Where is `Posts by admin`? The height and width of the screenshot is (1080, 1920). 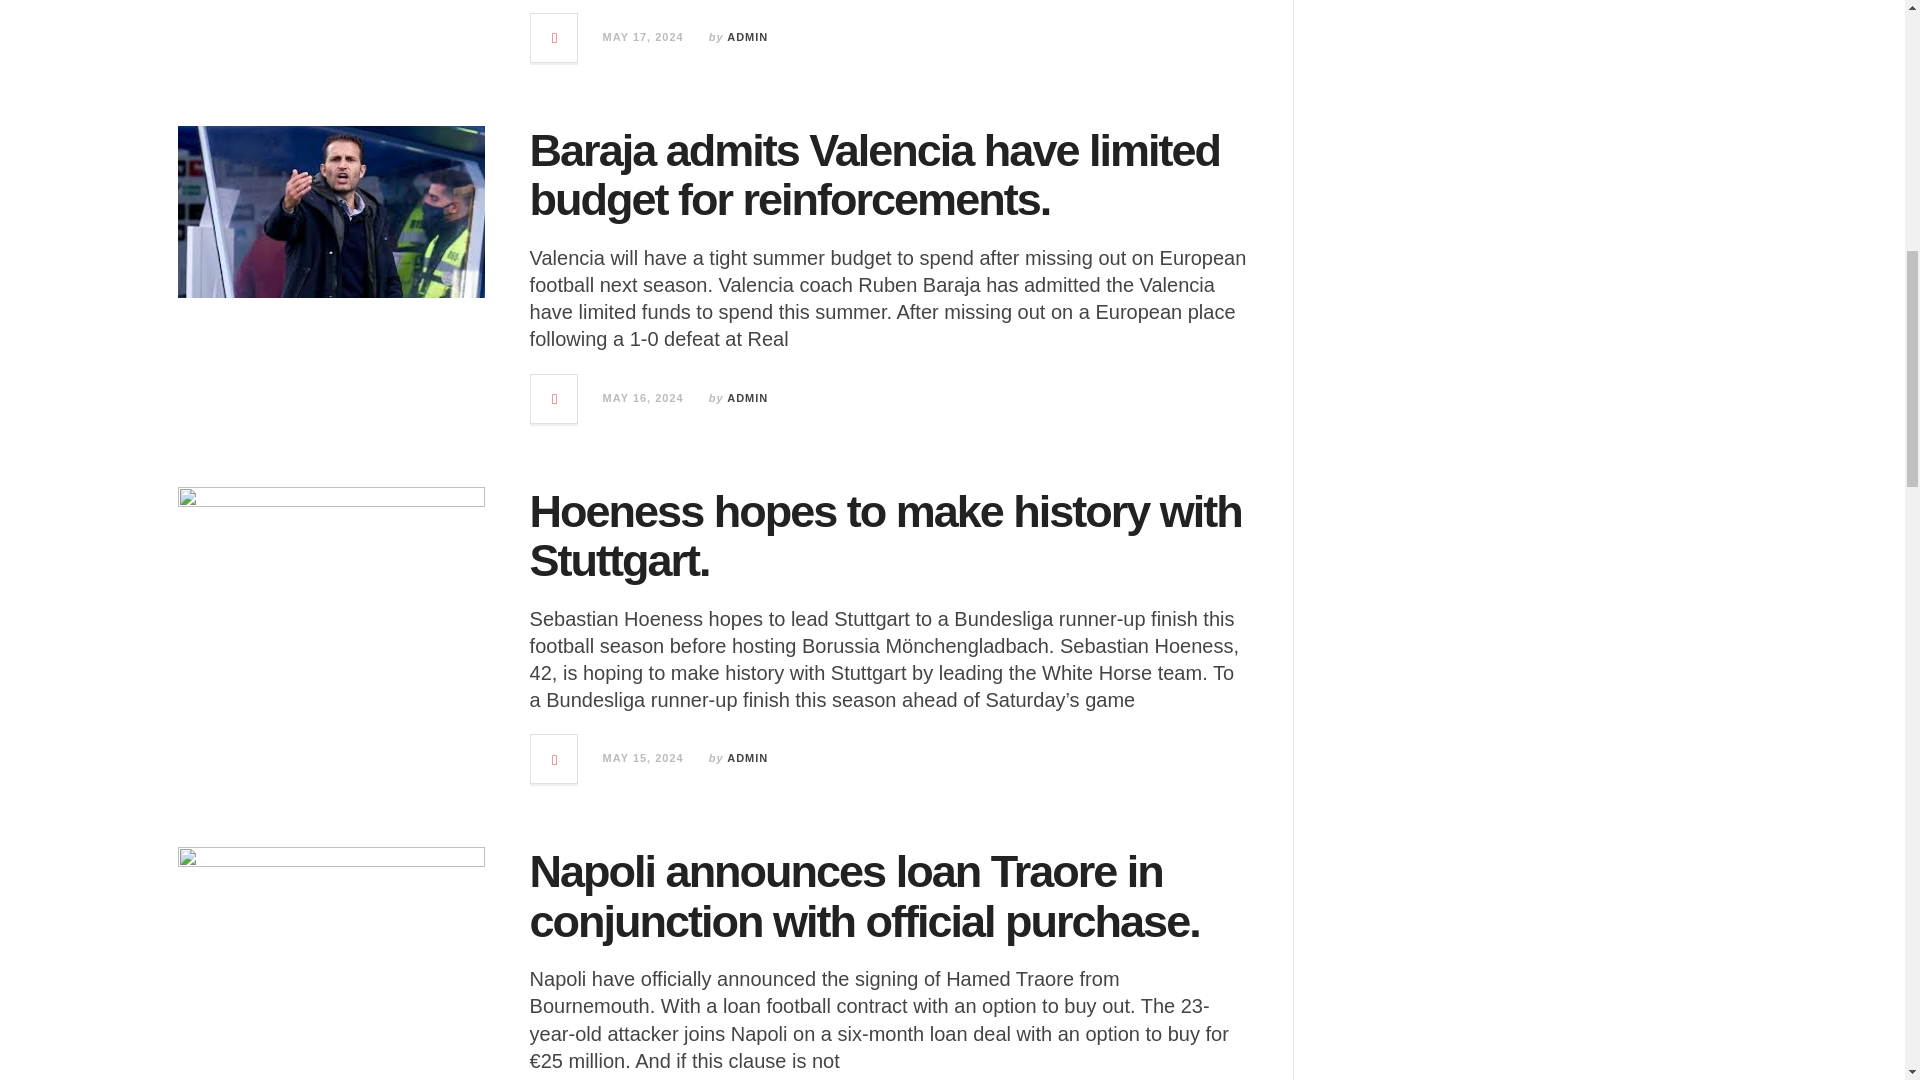 Posts by admin is located at coordinates (748, 757).